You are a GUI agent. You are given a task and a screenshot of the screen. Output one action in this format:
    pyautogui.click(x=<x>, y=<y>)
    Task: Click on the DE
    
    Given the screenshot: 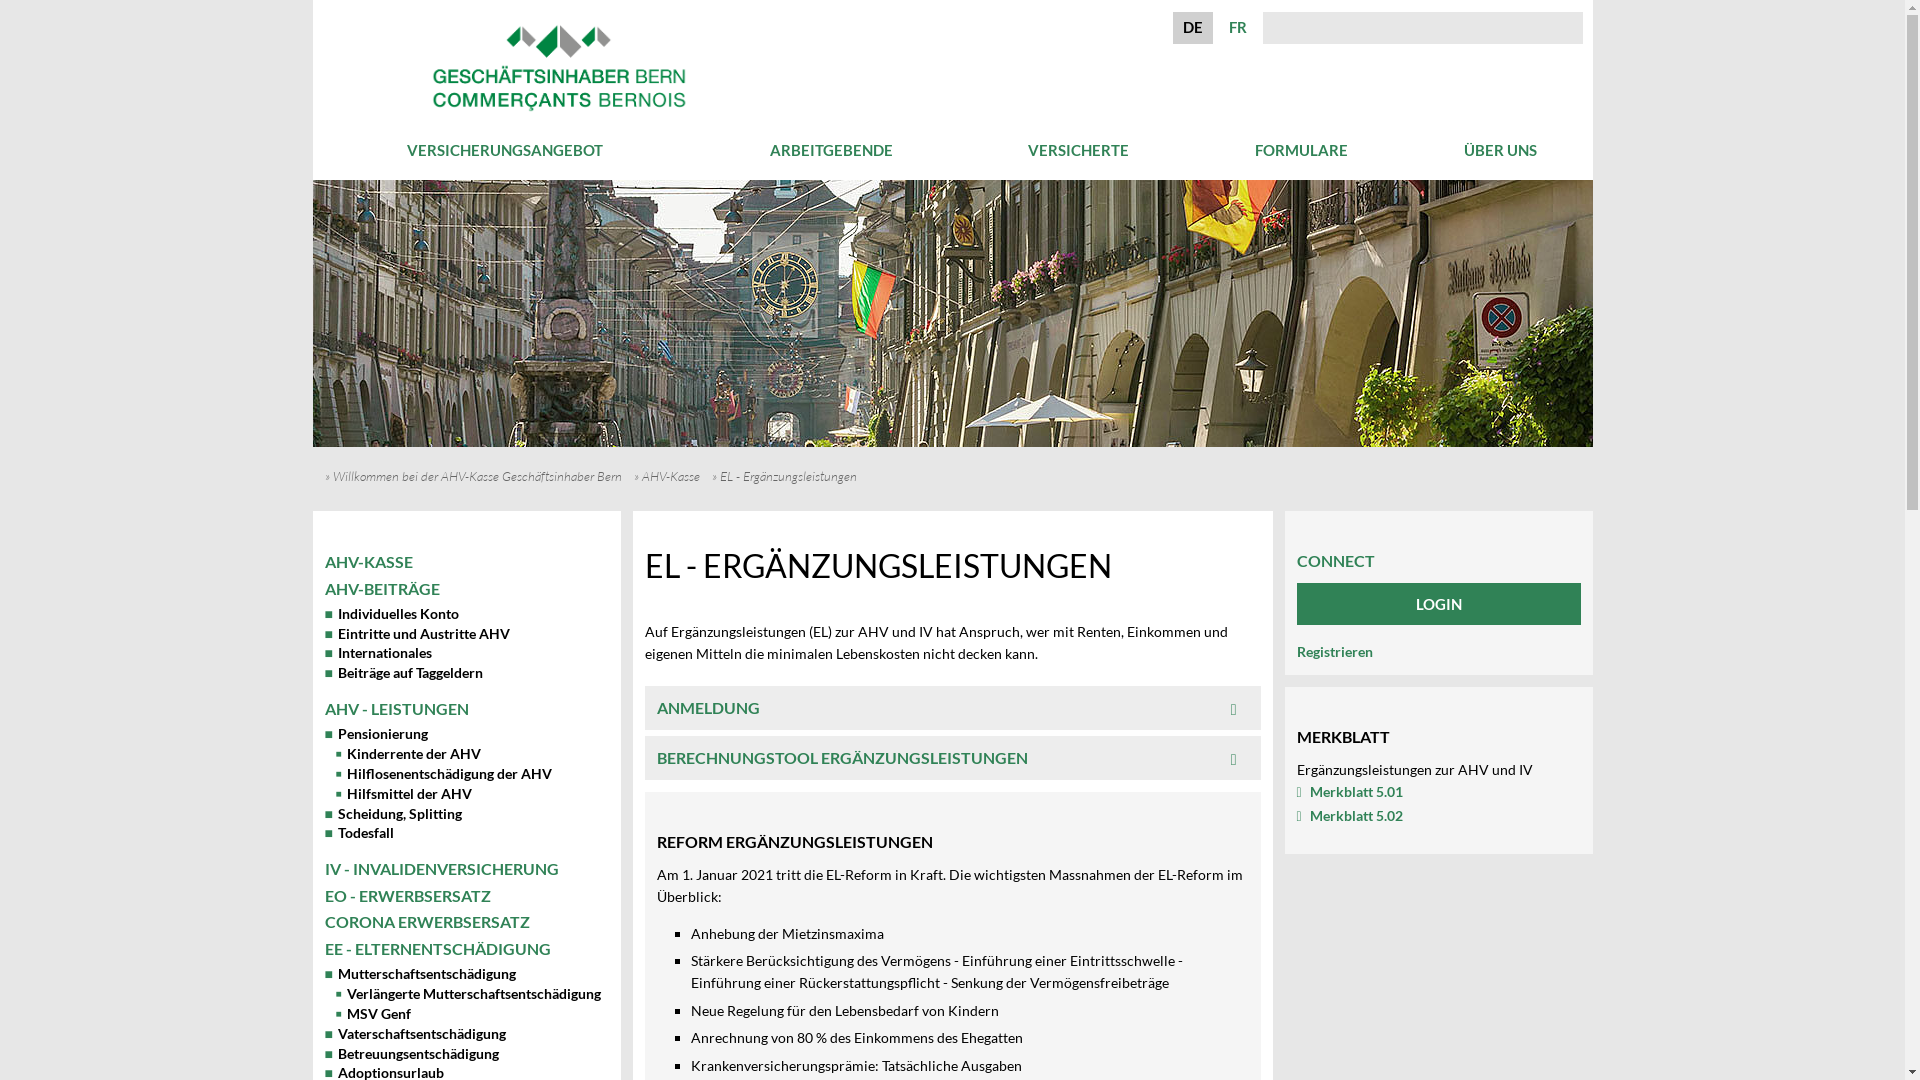 What is the action you would take?
    pyautogui.click(x=1193, y=27)
    